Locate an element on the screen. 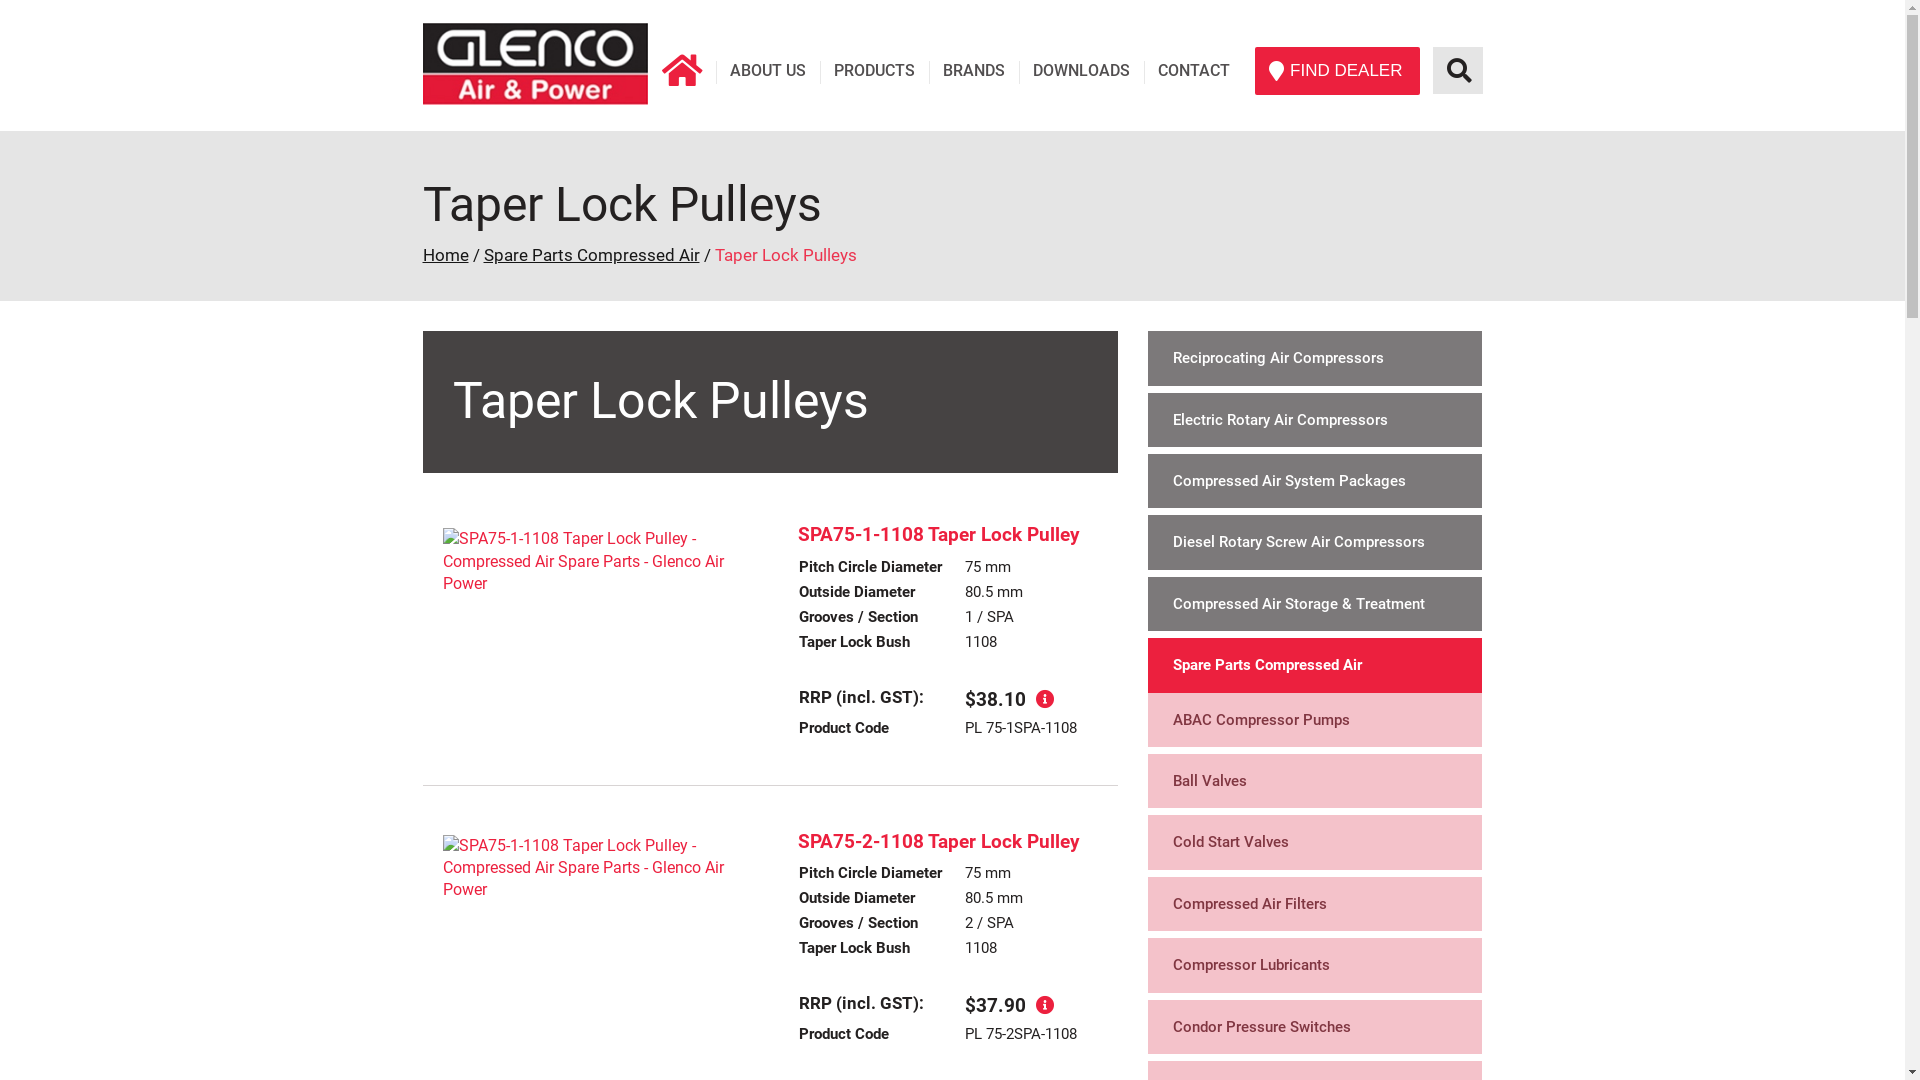  DOWNLOADS is located at coordinates (1082, 70).